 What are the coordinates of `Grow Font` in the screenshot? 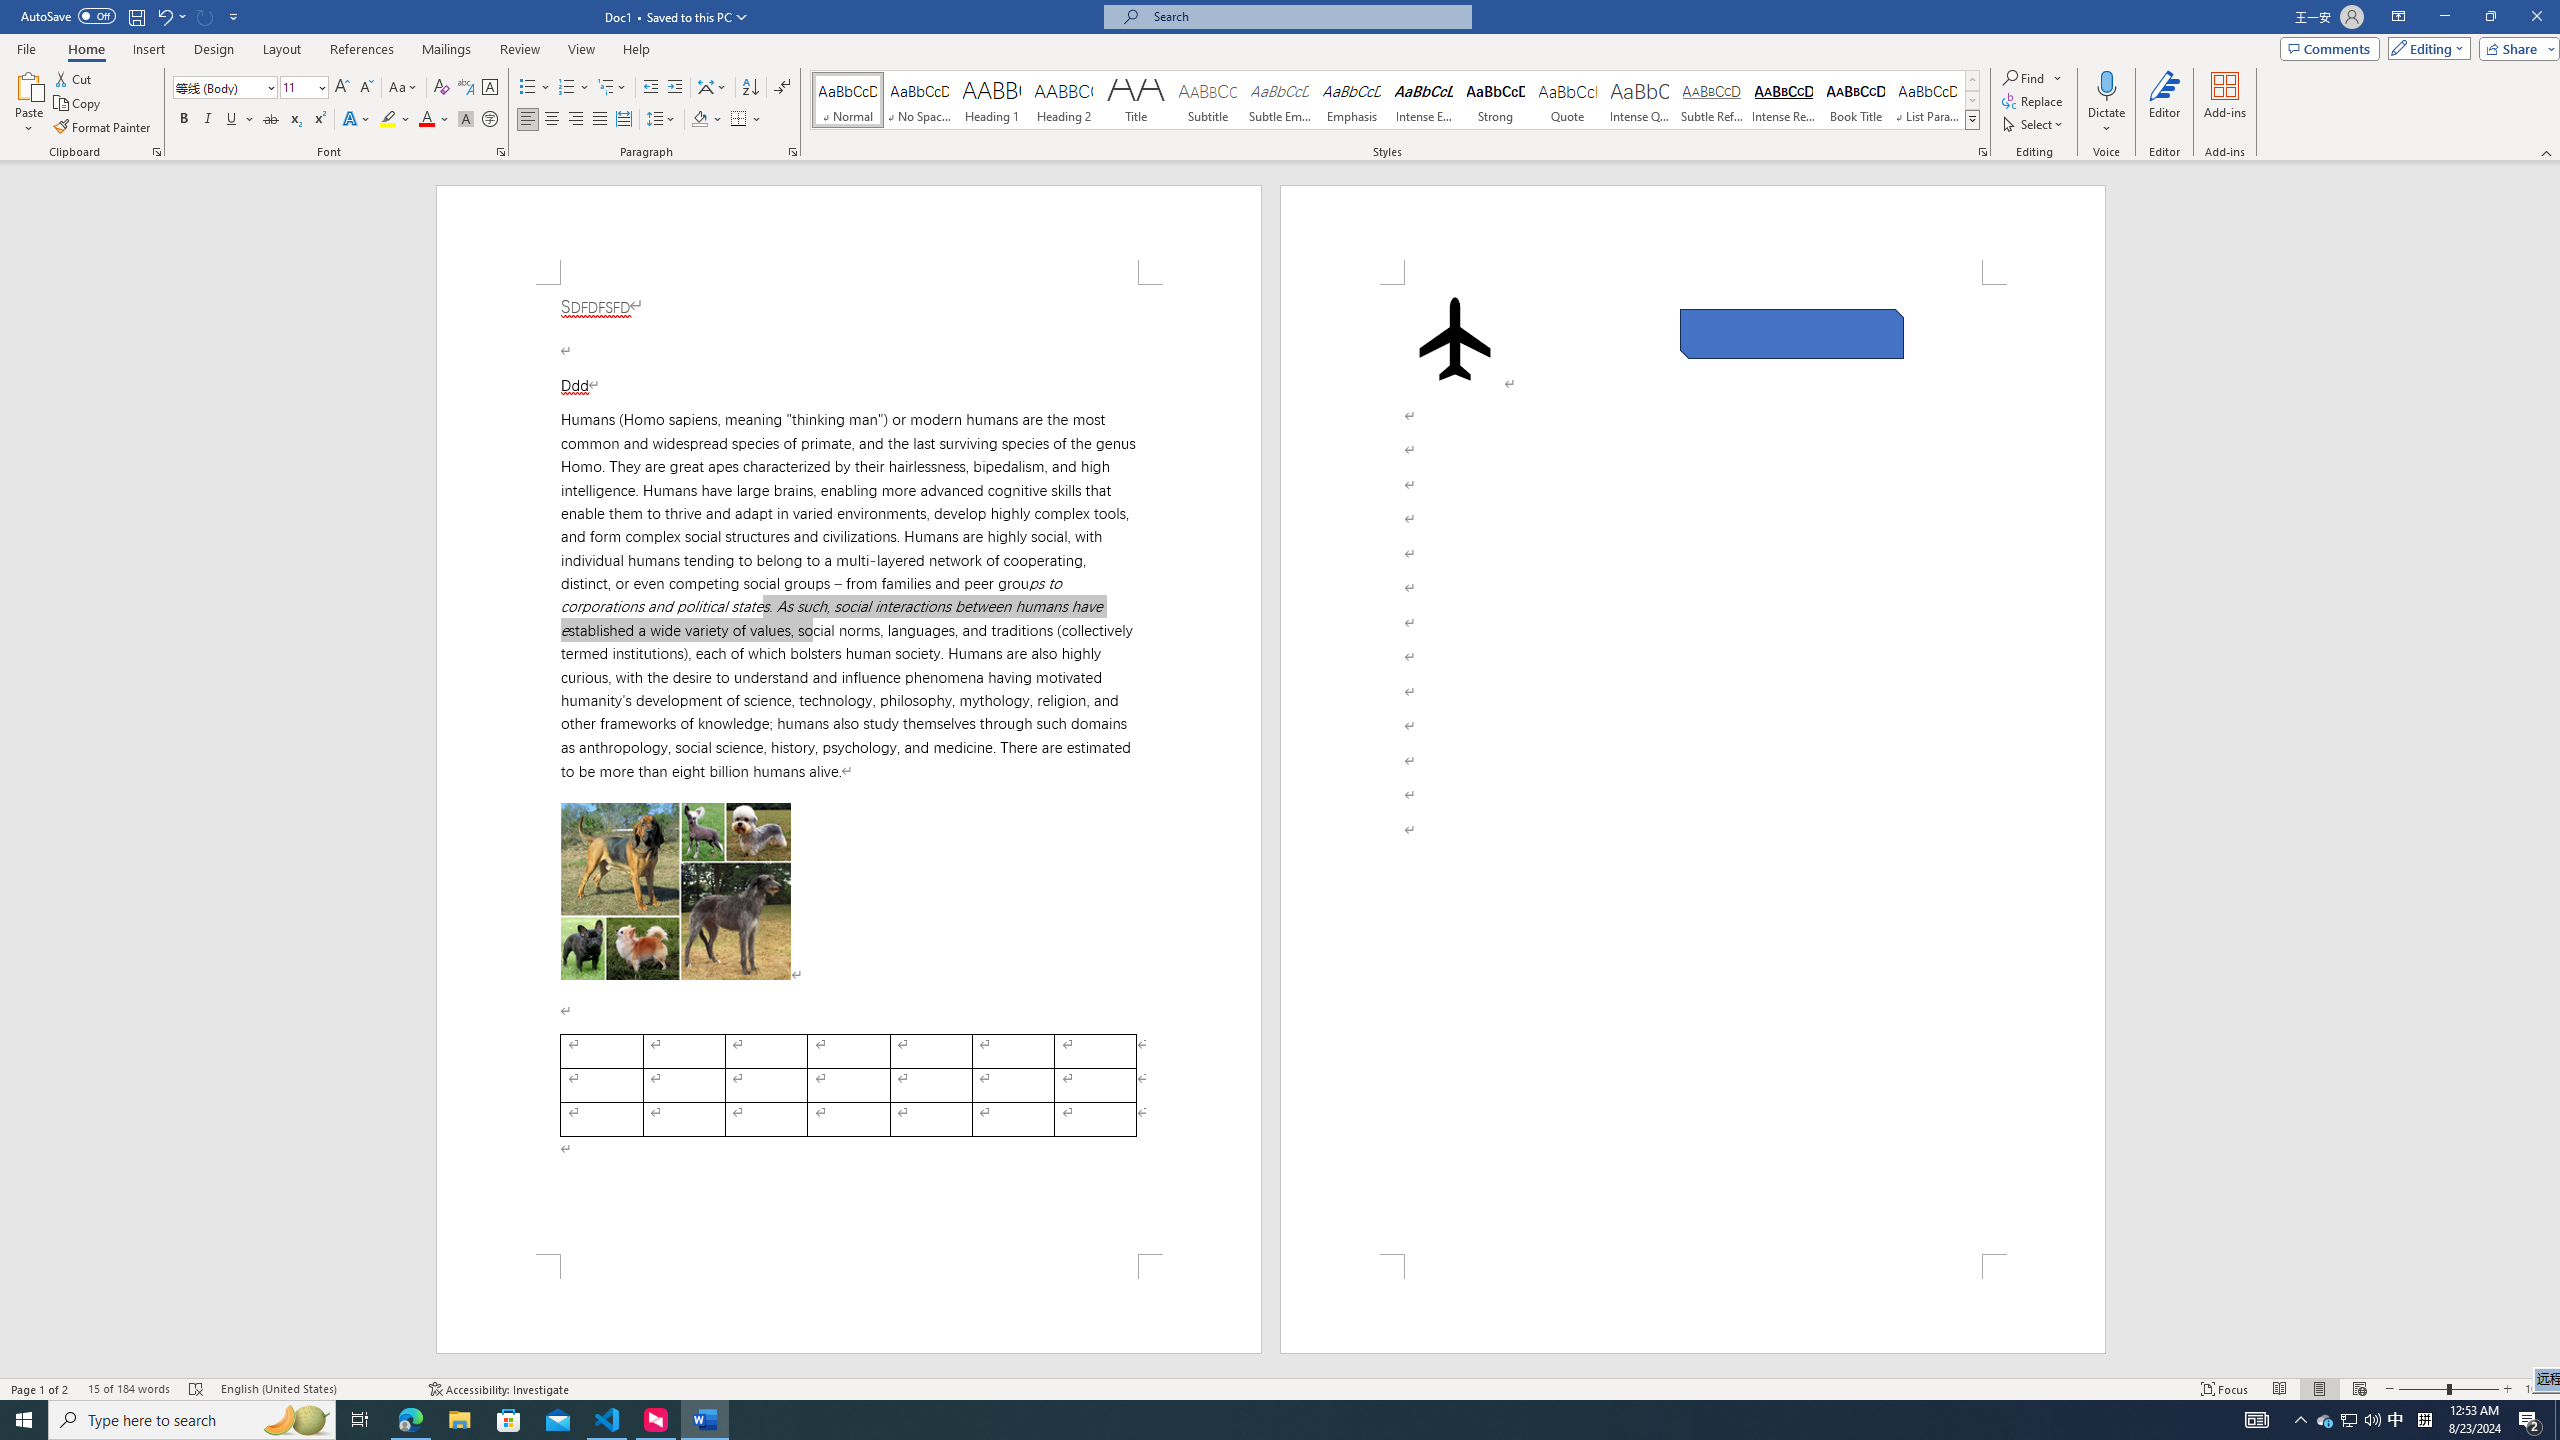 It's located at (342, 88).